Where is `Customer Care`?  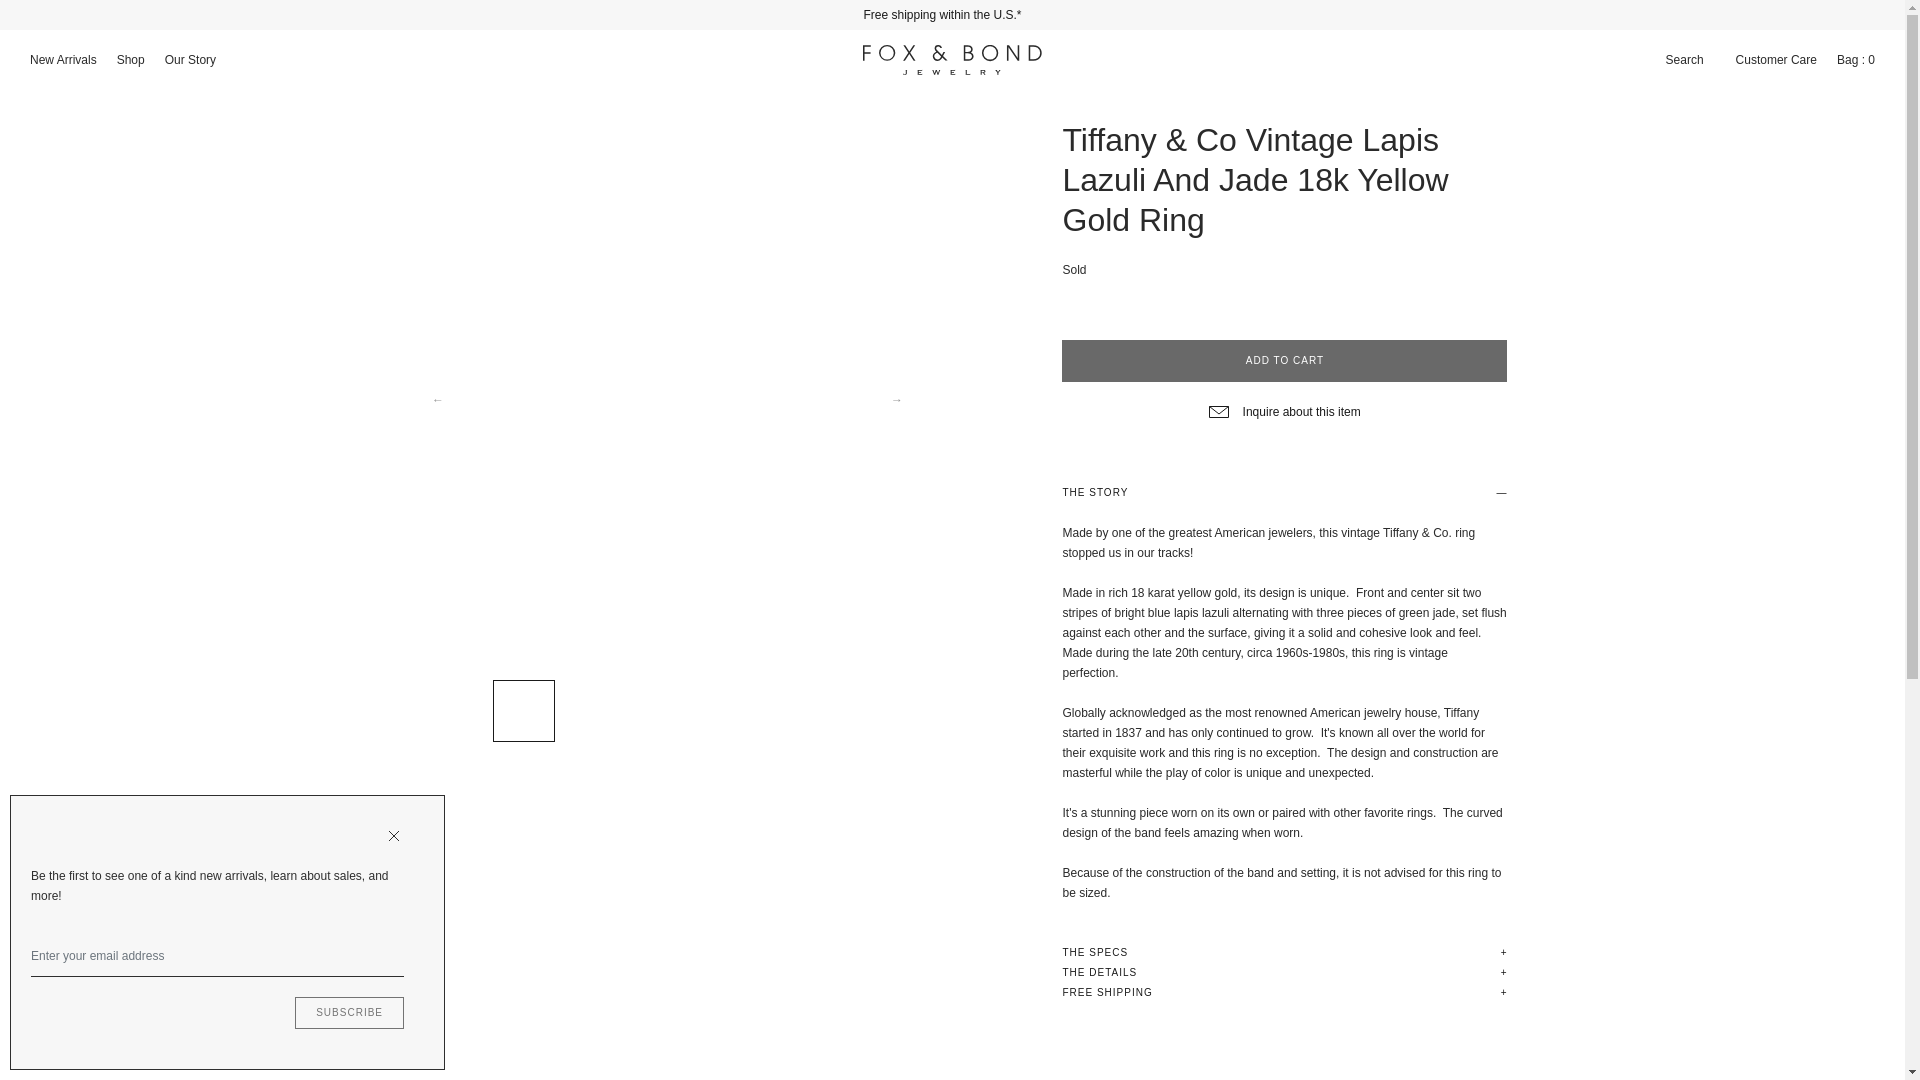
Customer Care is located at coordinates (1776, 60).